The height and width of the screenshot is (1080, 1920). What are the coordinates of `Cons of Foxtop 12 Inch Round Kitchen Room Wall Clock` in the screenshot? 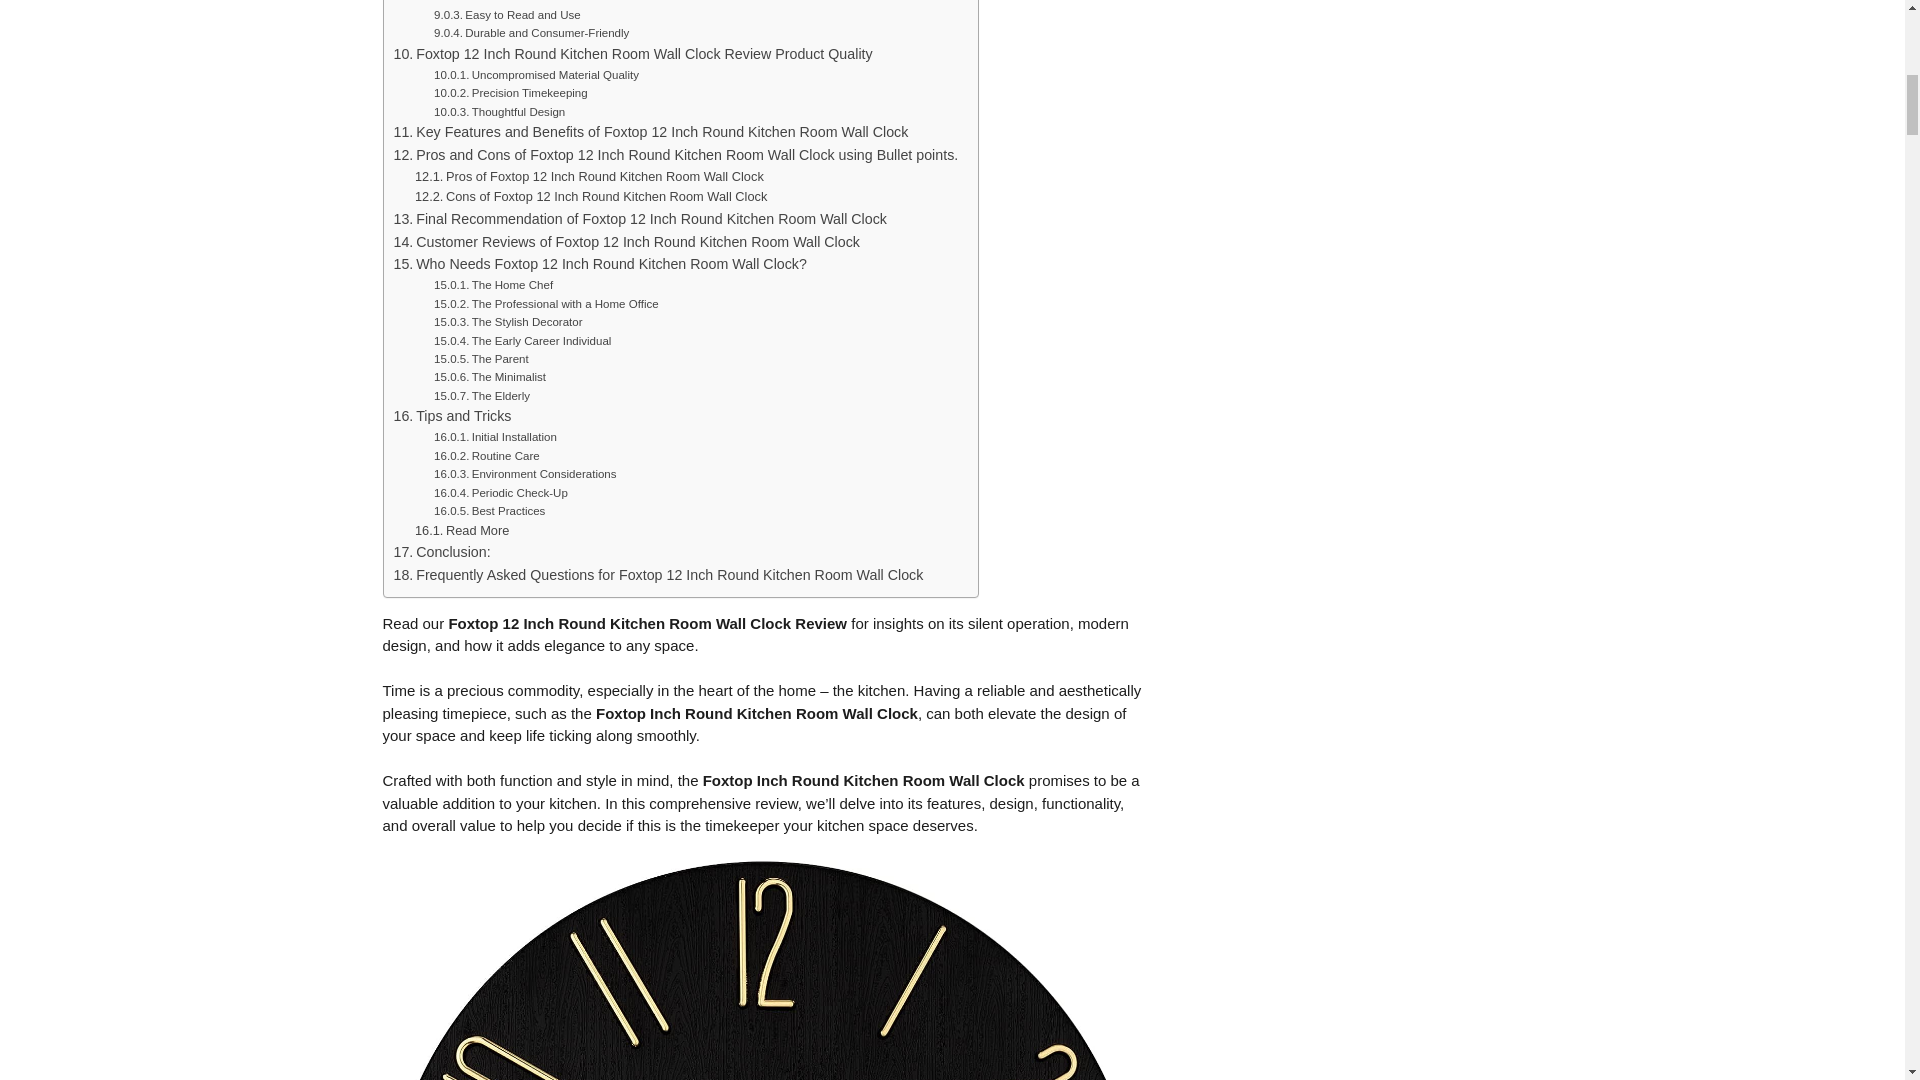 It's located at (590, 197).